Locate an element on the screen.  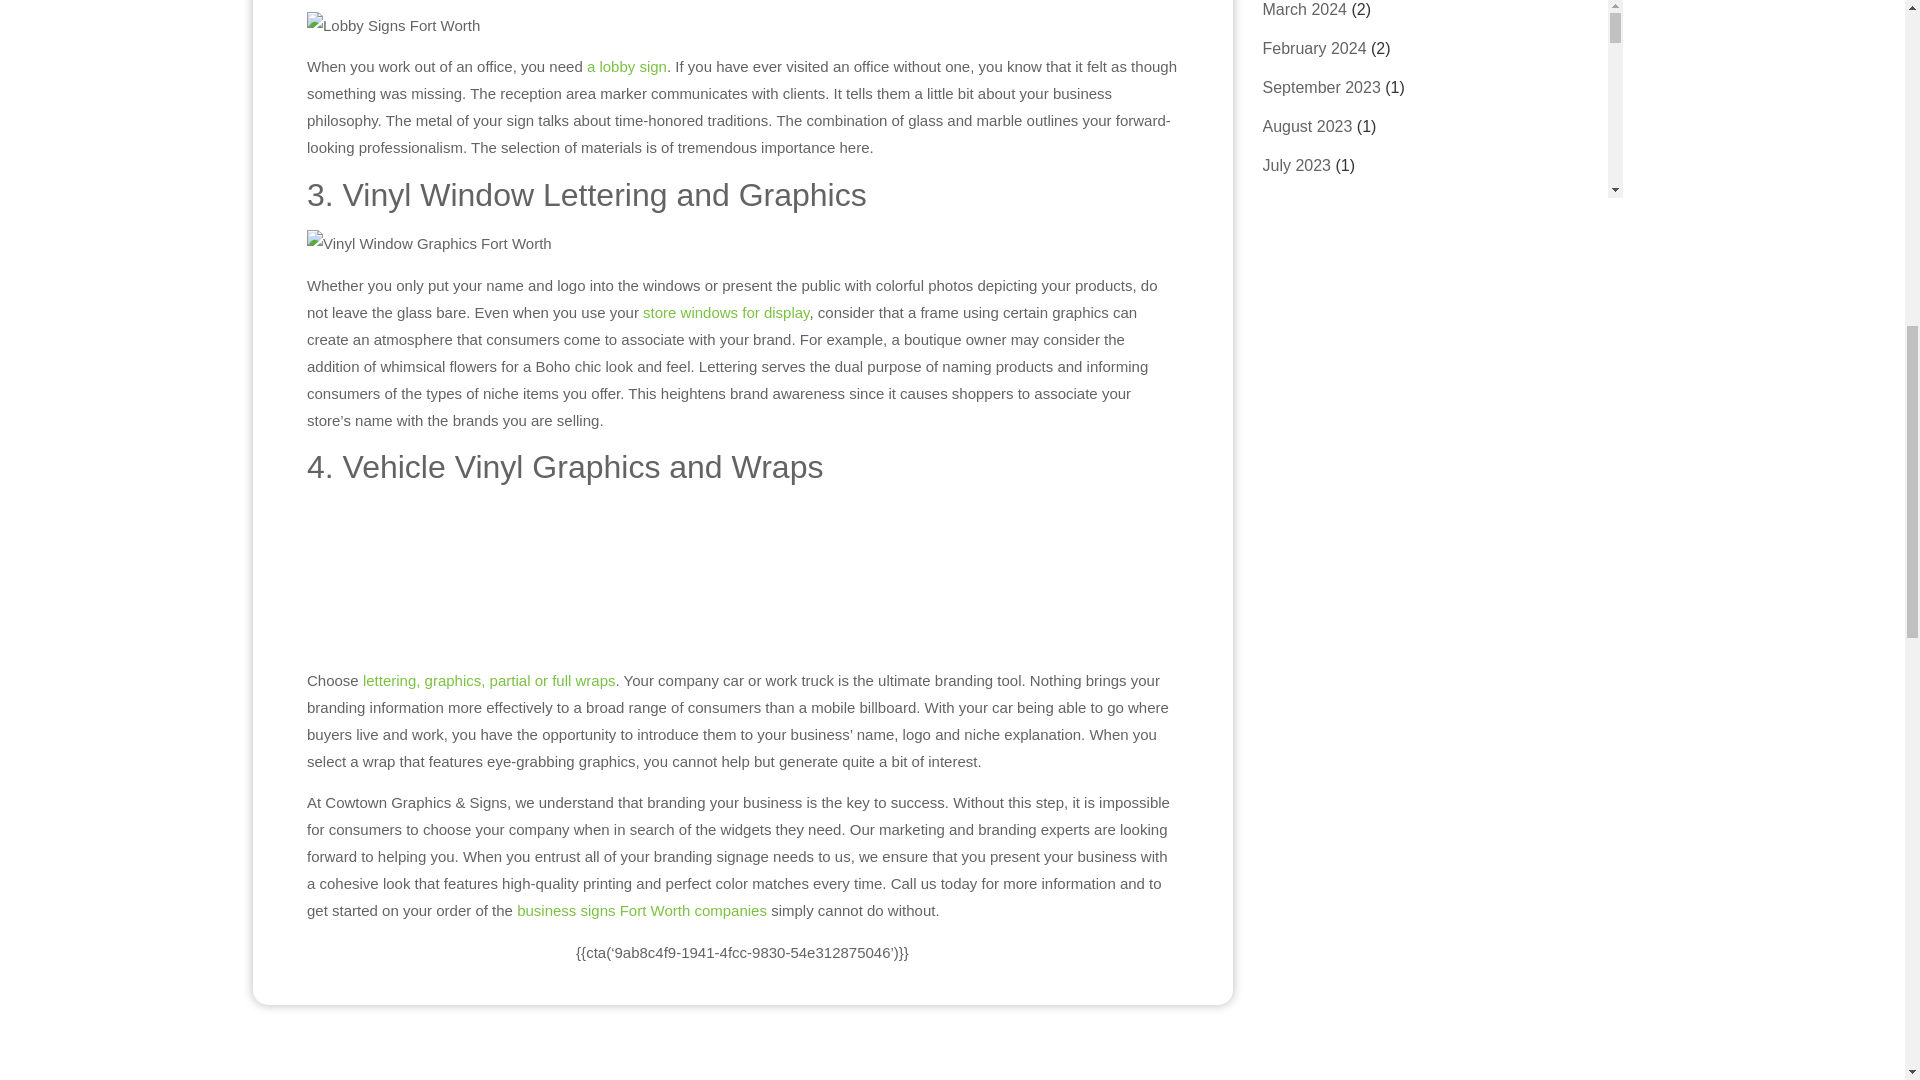
July 2022 is located at coordinates (1298, 398).